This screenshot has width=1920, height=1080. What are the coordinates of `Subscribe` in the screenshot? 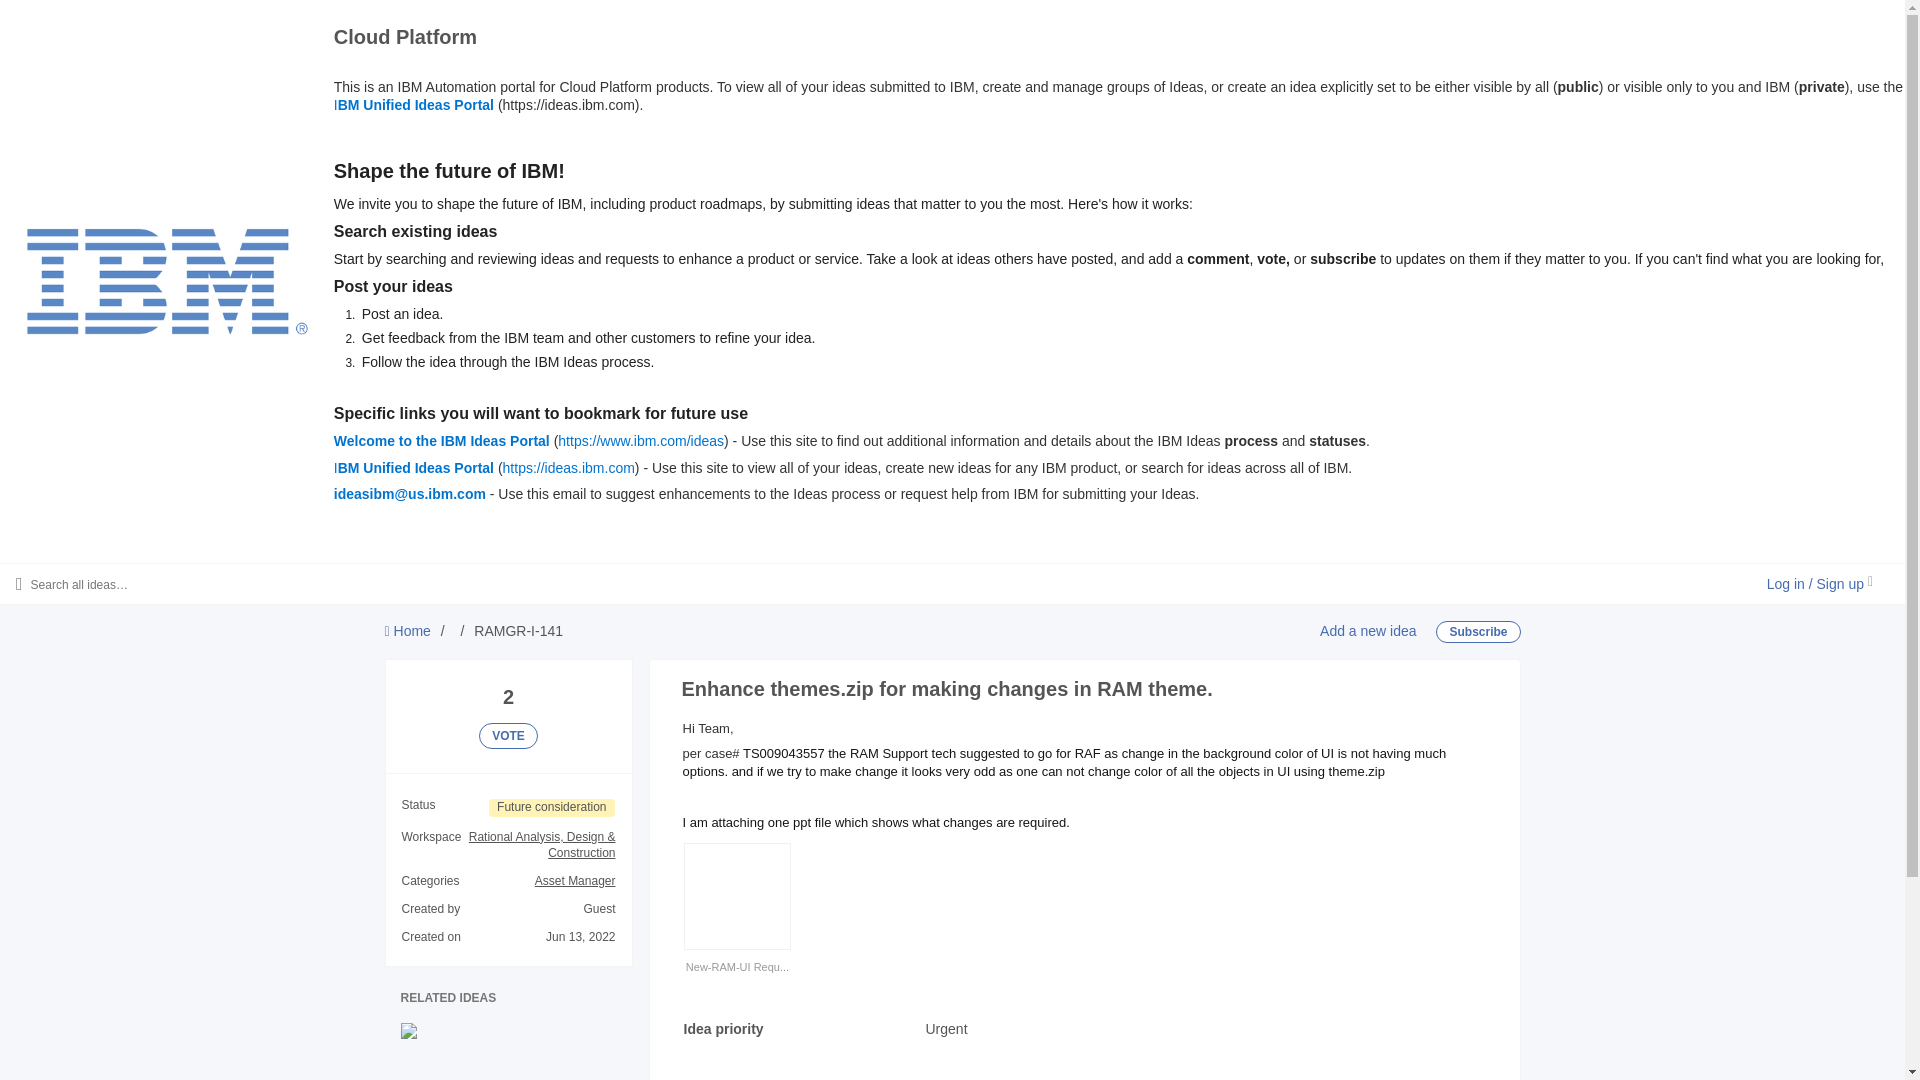 It's located at (1478, 632).